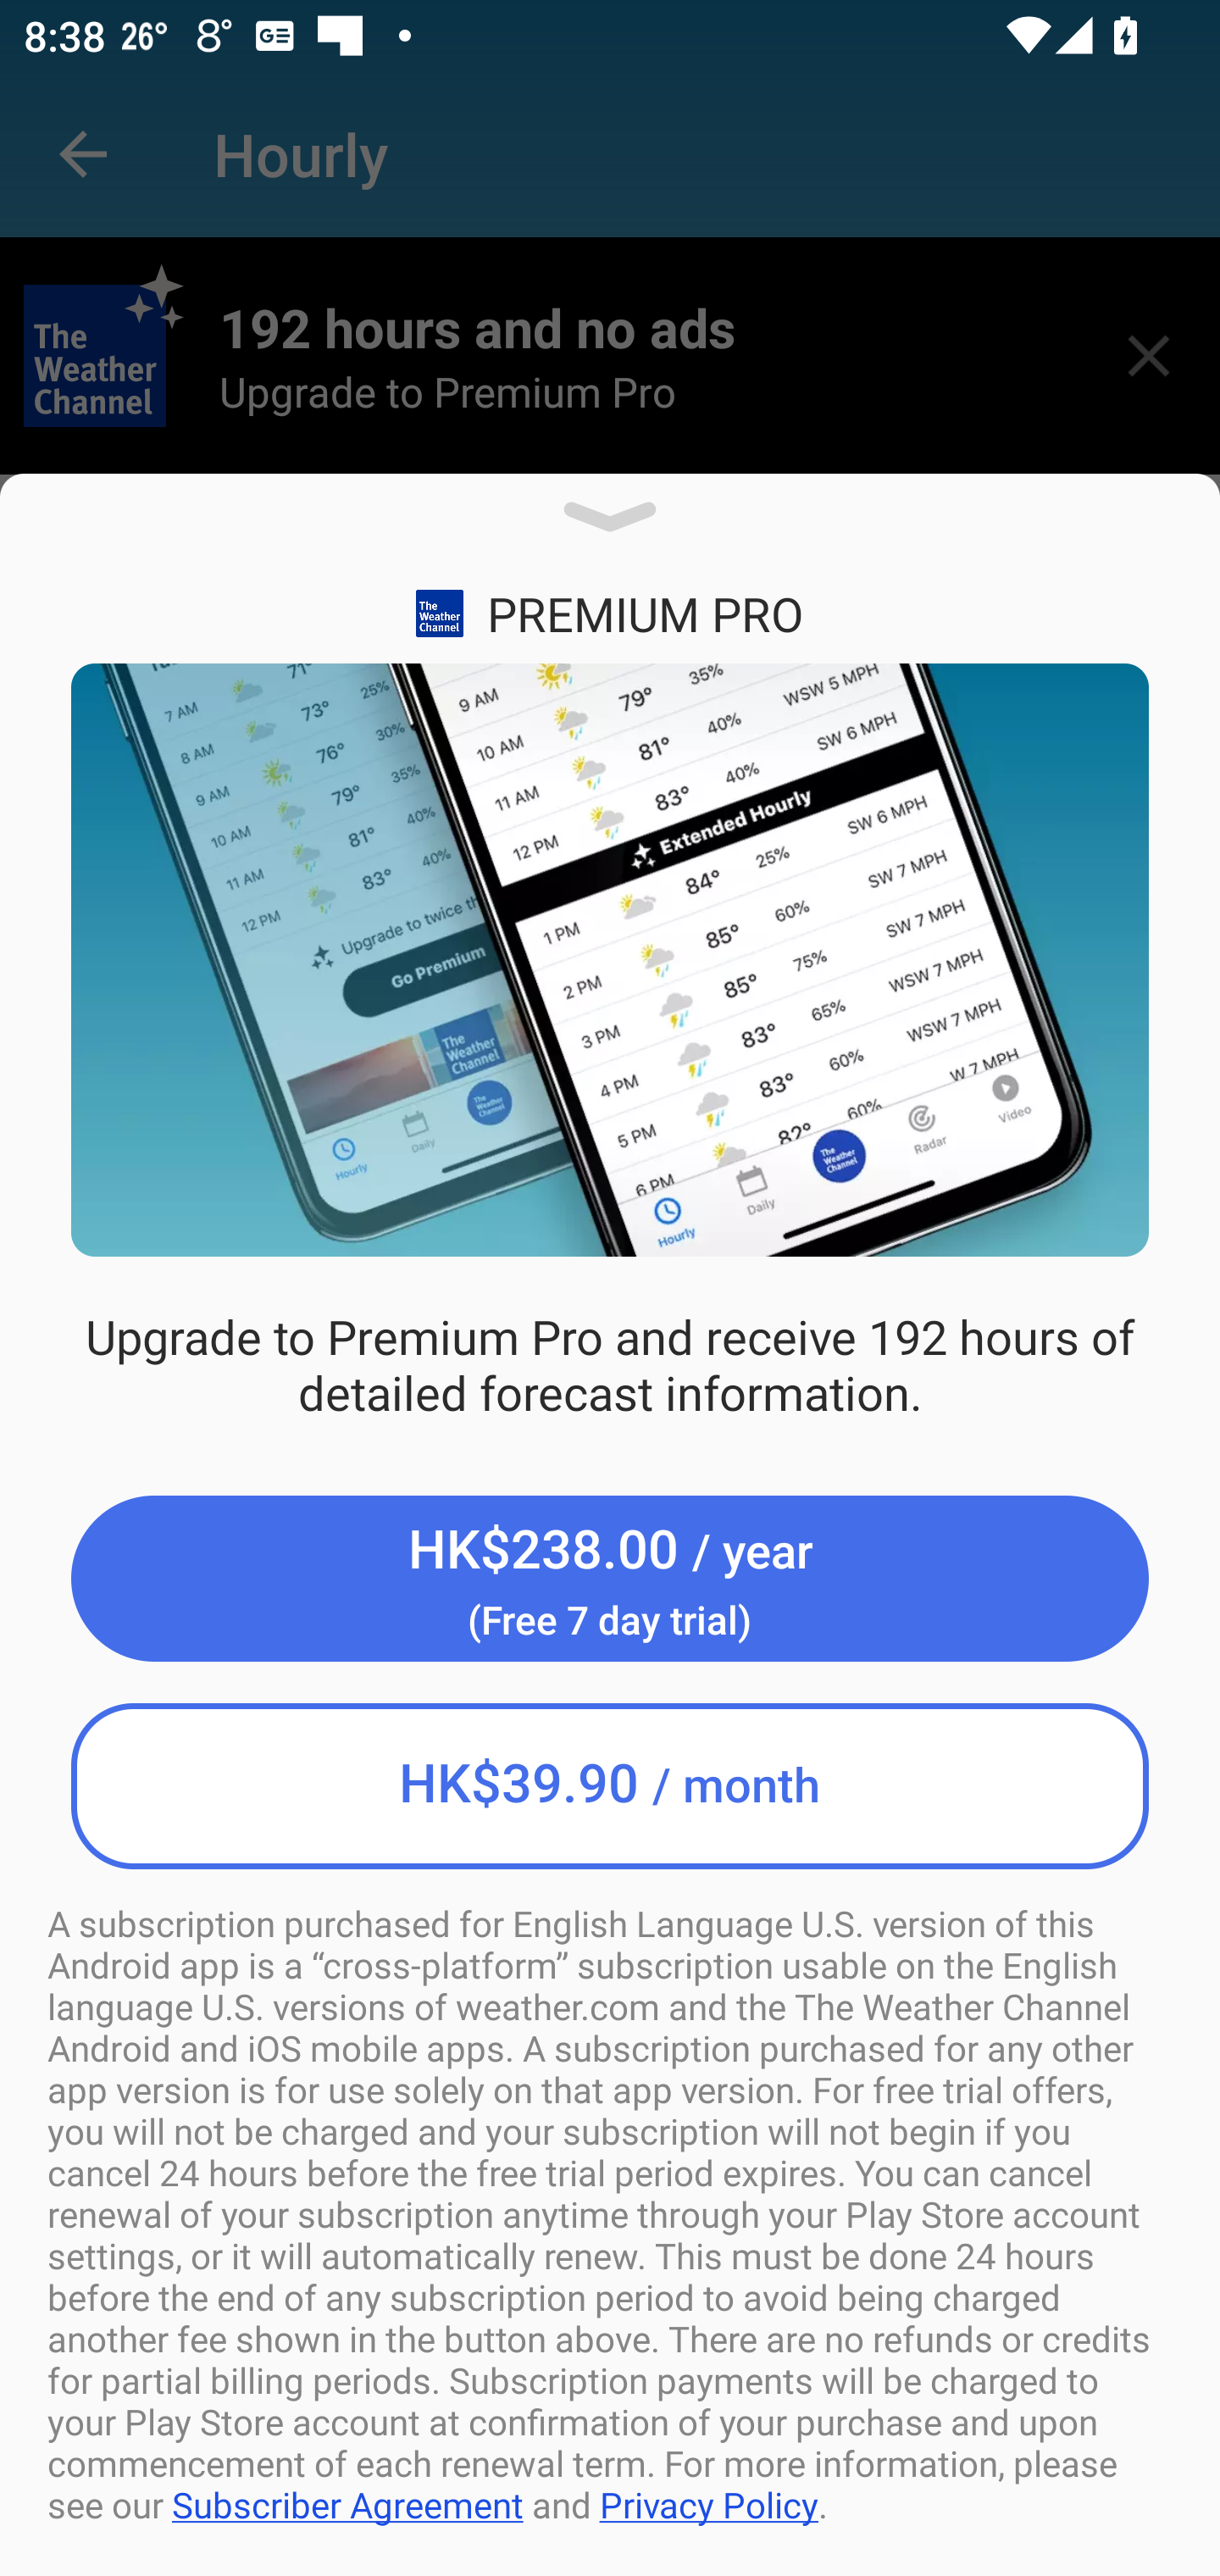  I want to click on HK$238.00 / year (Free 7 day trial), so click(610, 1579).